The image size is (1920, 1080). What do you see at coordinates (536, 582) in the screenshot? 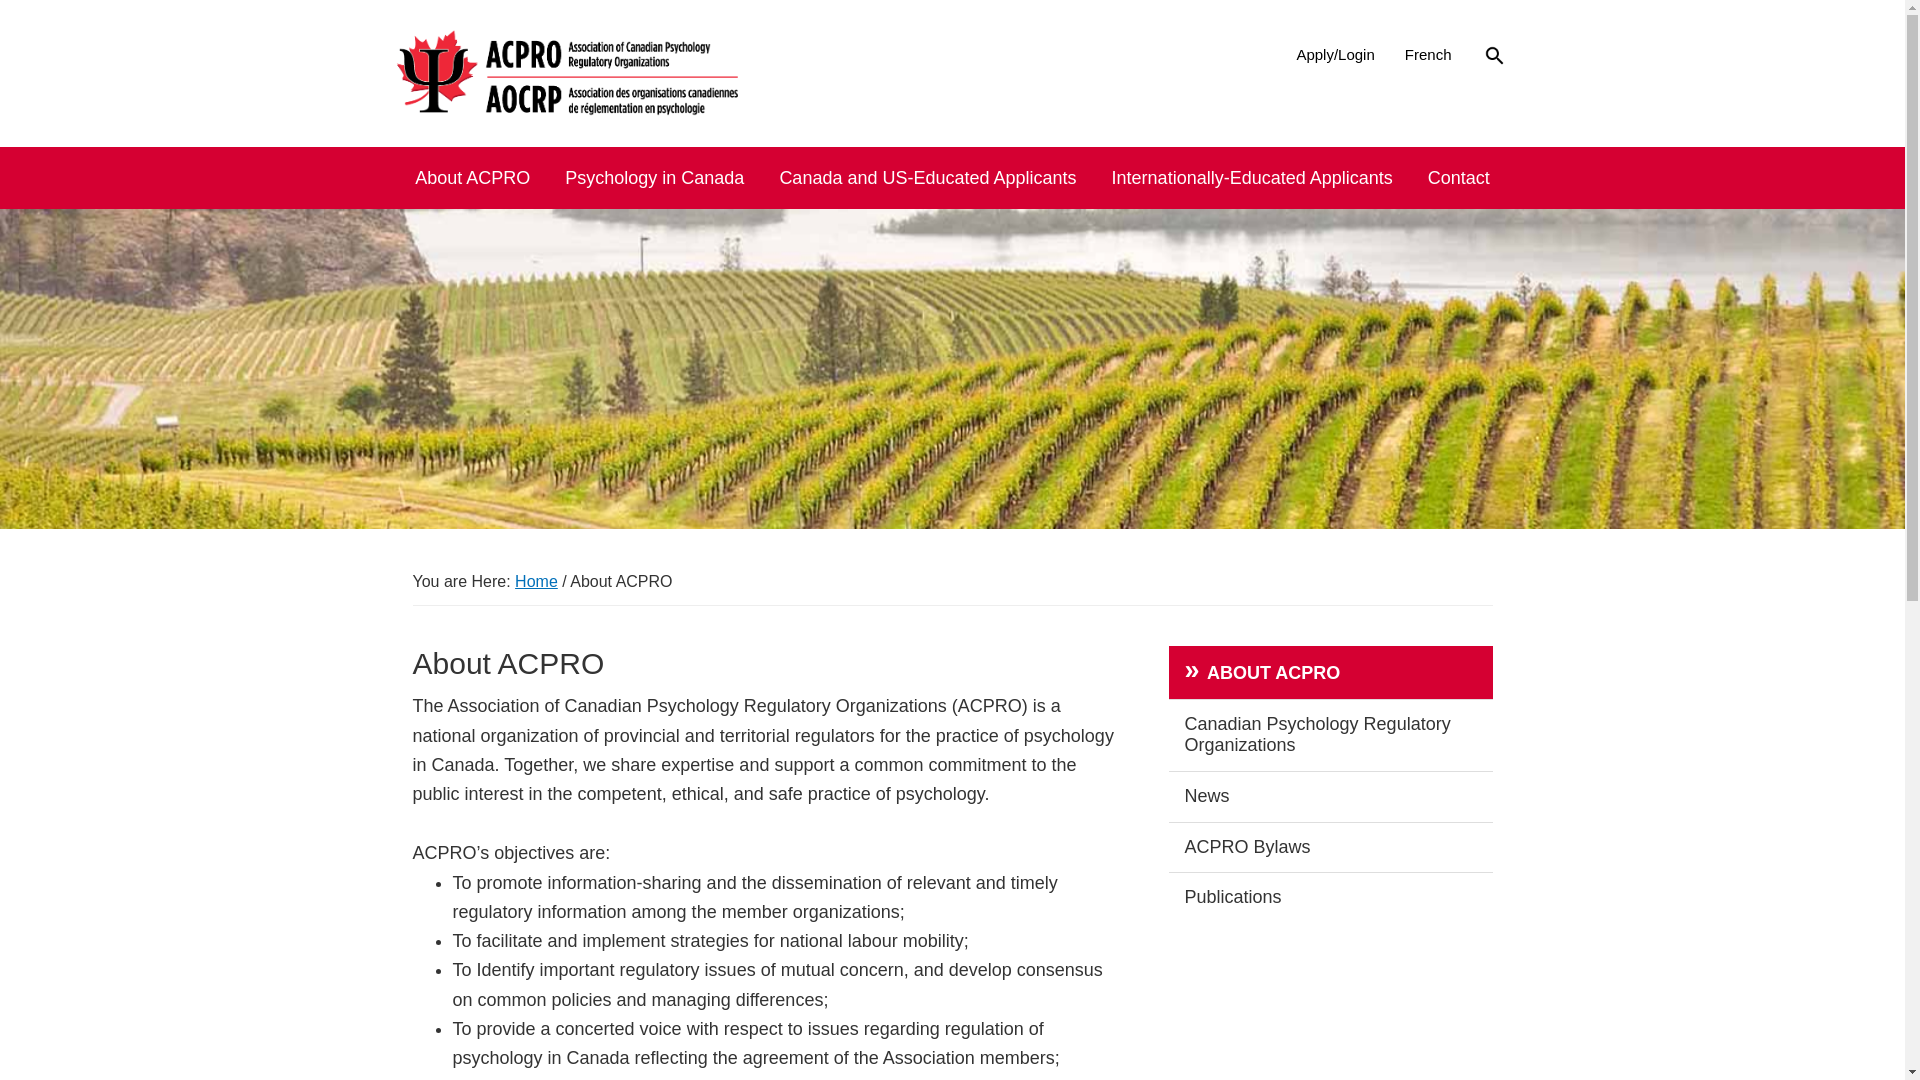
I see `Home` at bounding box center [536, 582].